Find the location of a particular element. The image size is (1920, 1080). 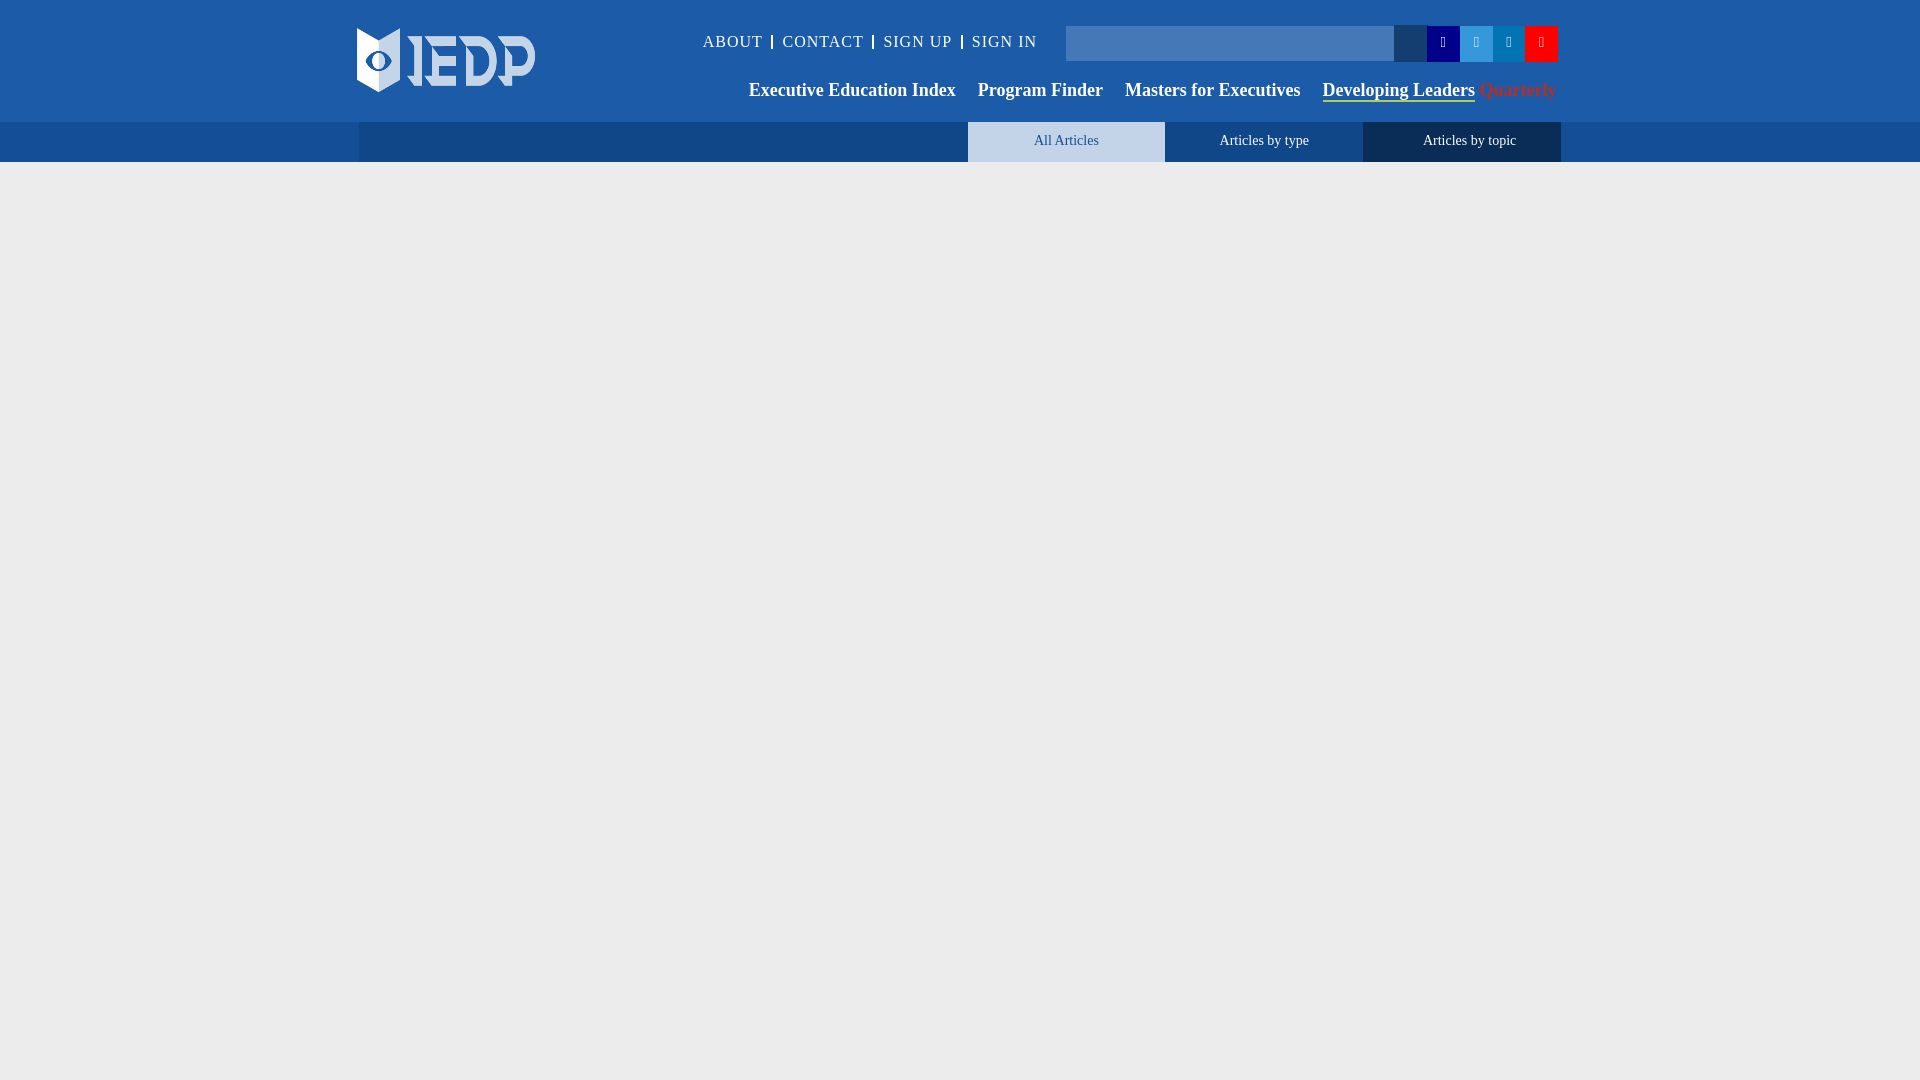

SIGN UP is located at coordinates (918, 41).